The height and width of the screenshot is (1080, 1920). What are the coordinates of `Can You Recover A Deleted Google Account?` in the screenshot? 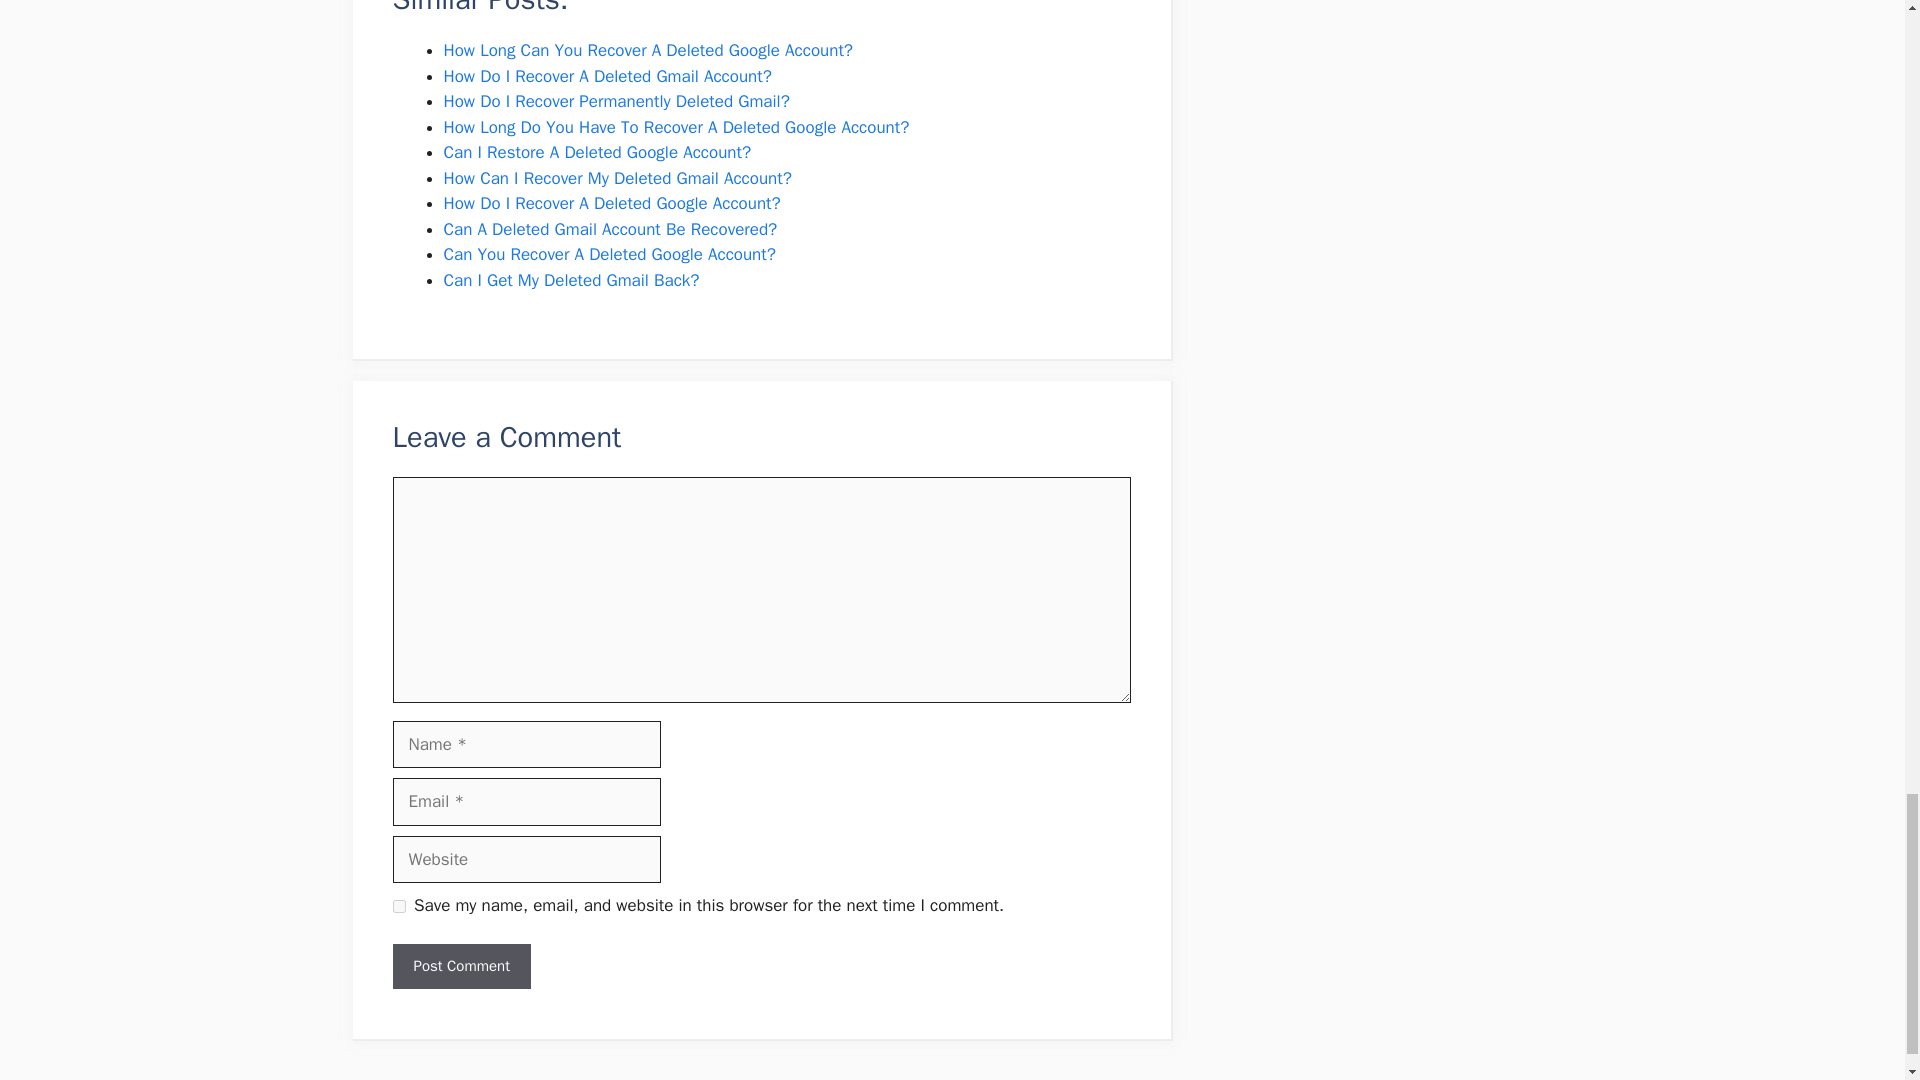 It's located at (609, 254).